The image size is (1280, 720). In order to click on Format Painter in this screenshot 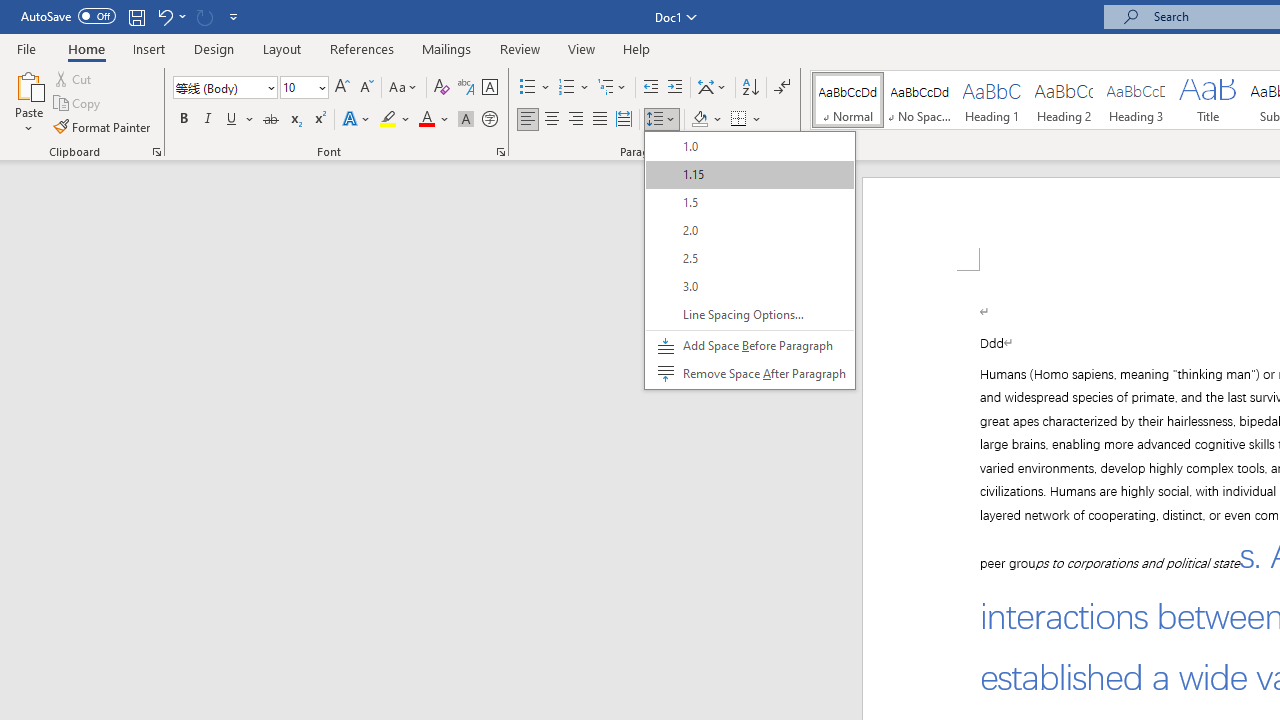, I will do `click(103, 126)`.